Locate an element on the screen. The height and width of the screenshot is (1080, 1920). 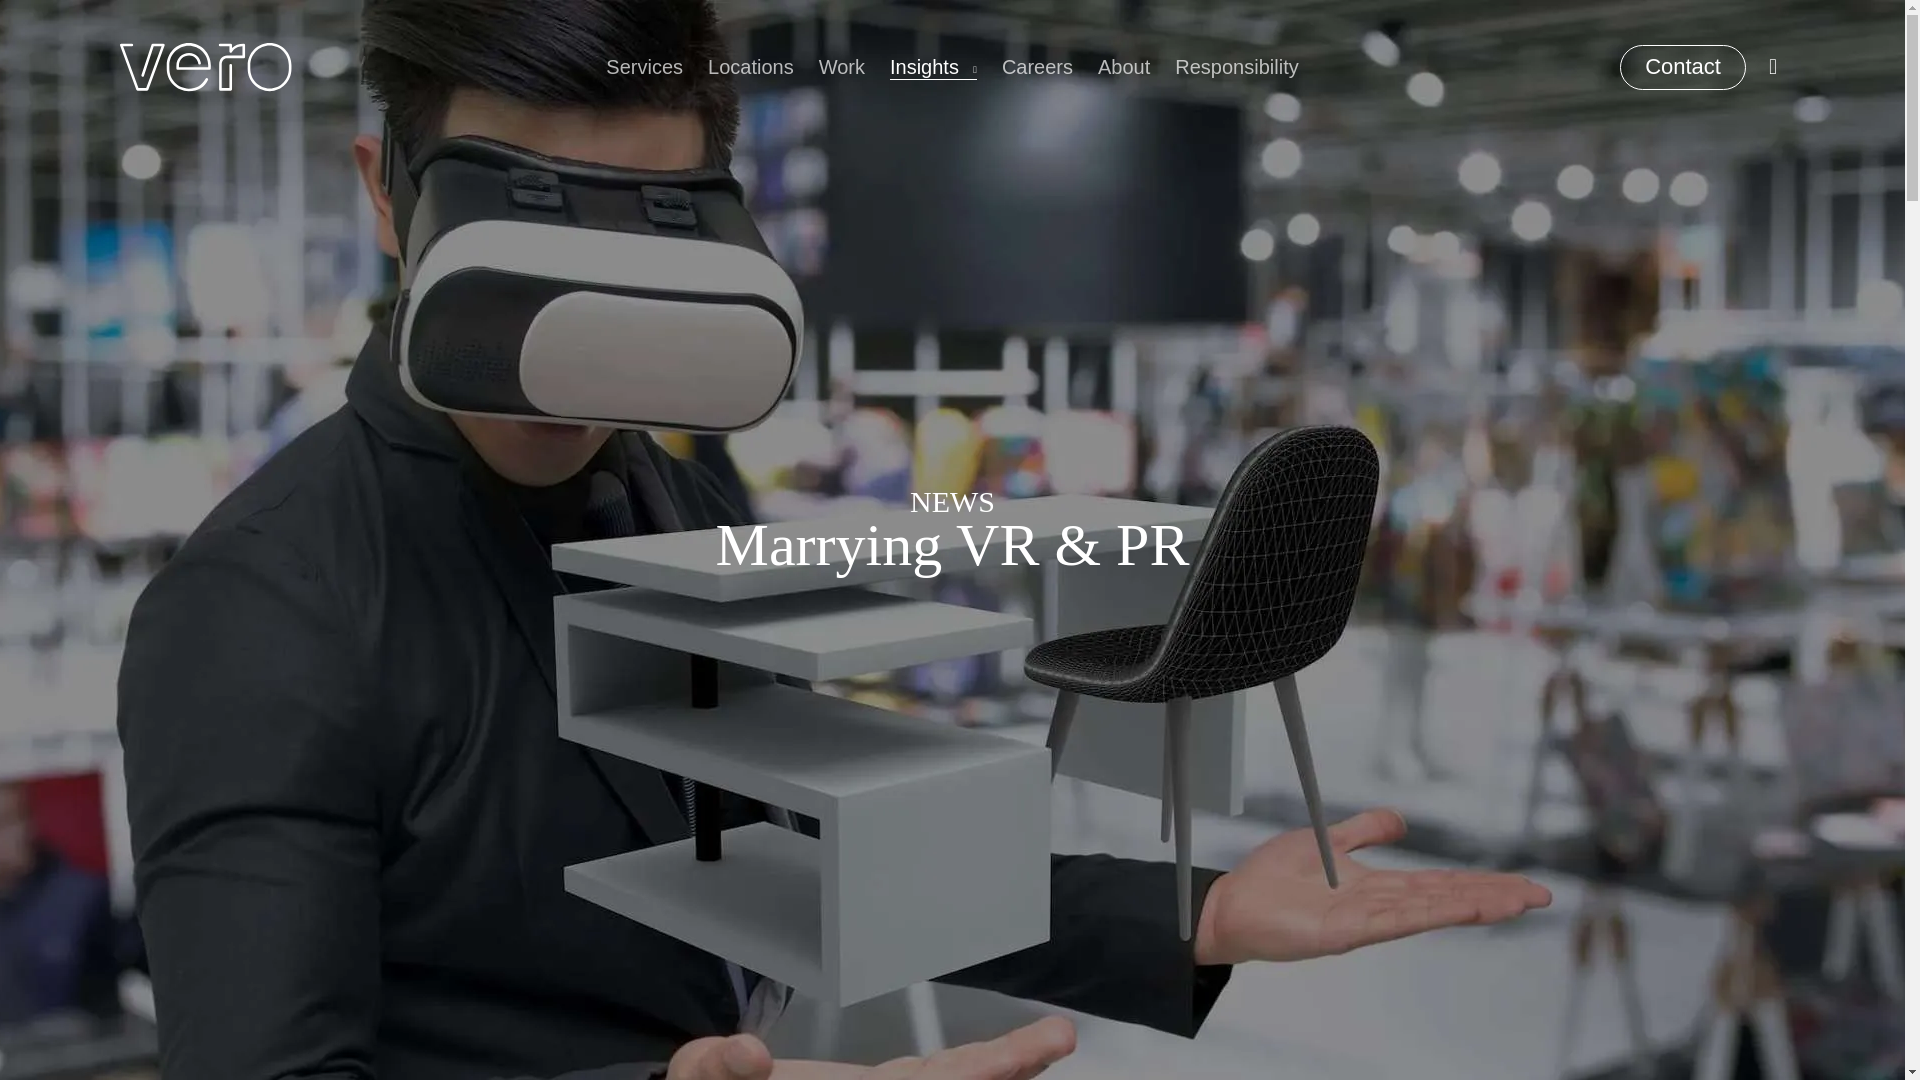
Careers is located at coordinates (1038, 67).